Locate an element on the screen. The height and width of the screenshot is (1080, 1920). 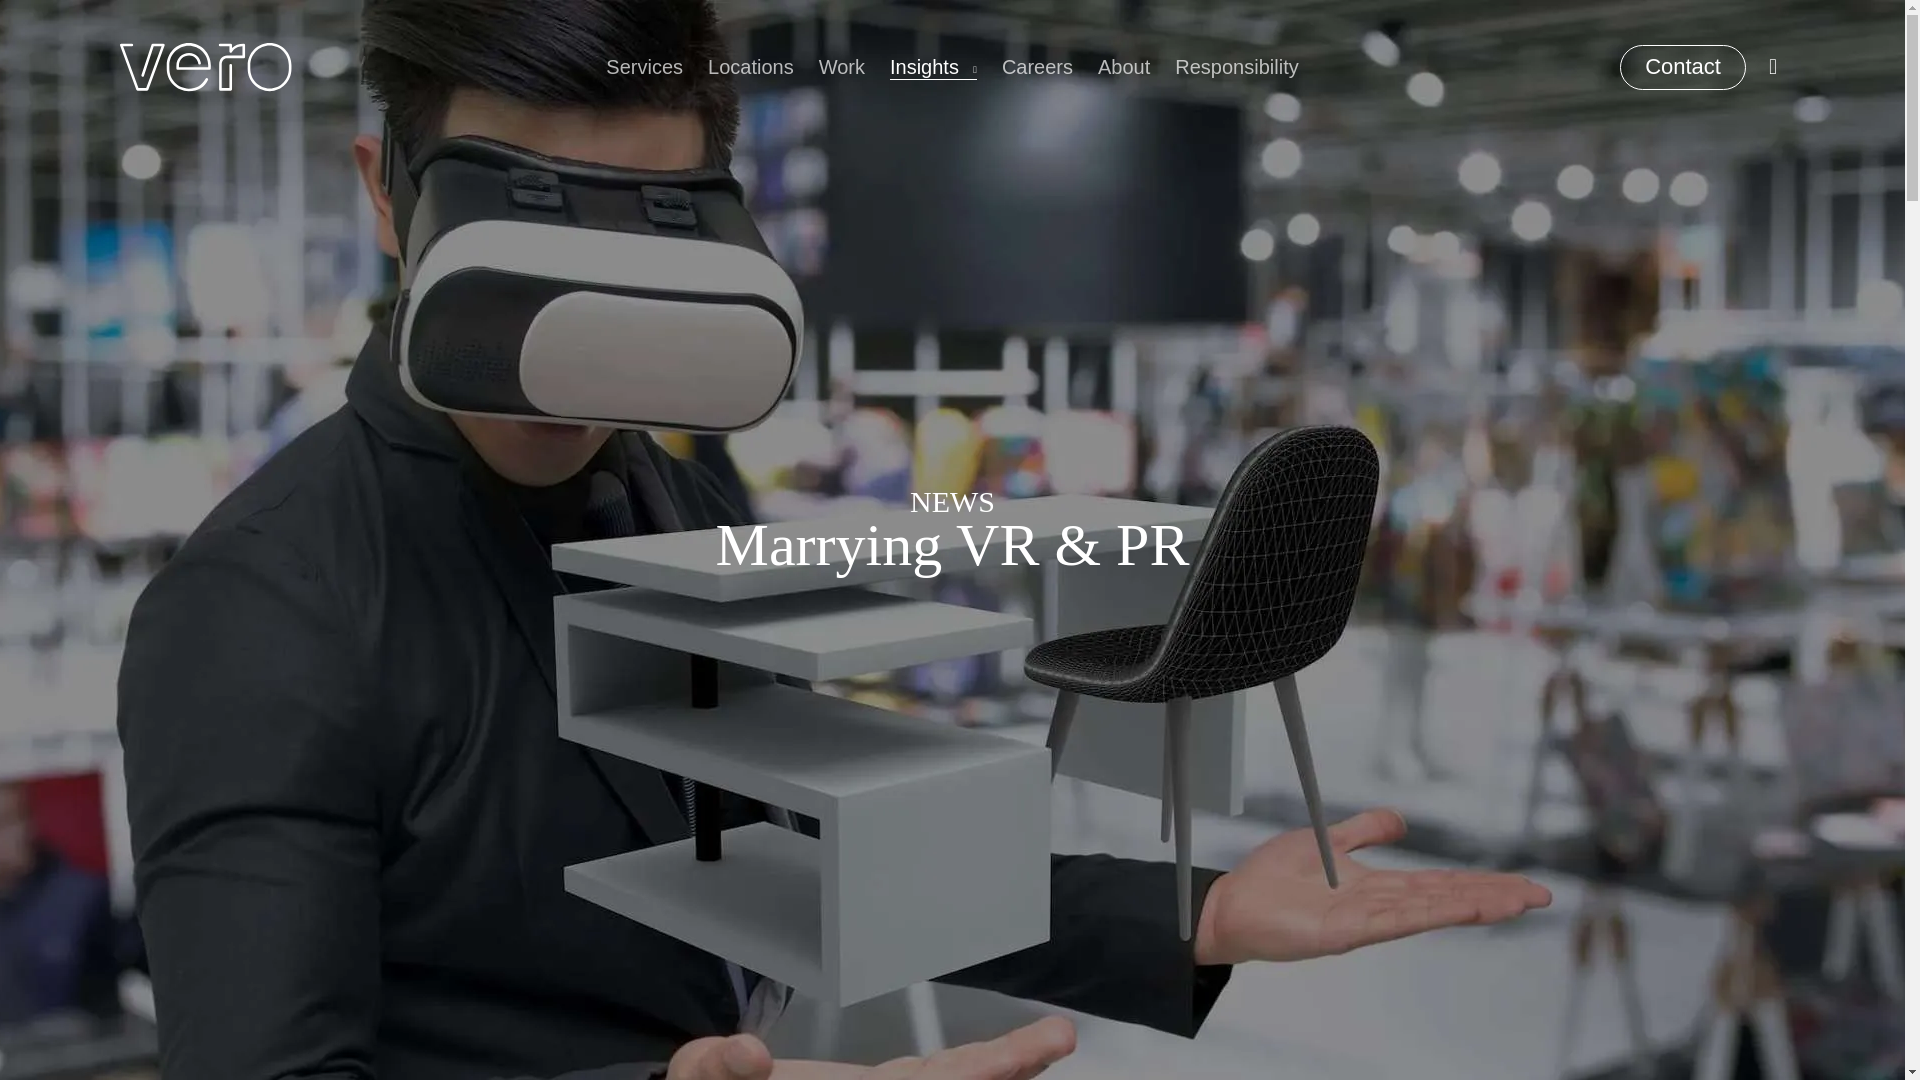
Careers is located at coordinates (1038, 67).